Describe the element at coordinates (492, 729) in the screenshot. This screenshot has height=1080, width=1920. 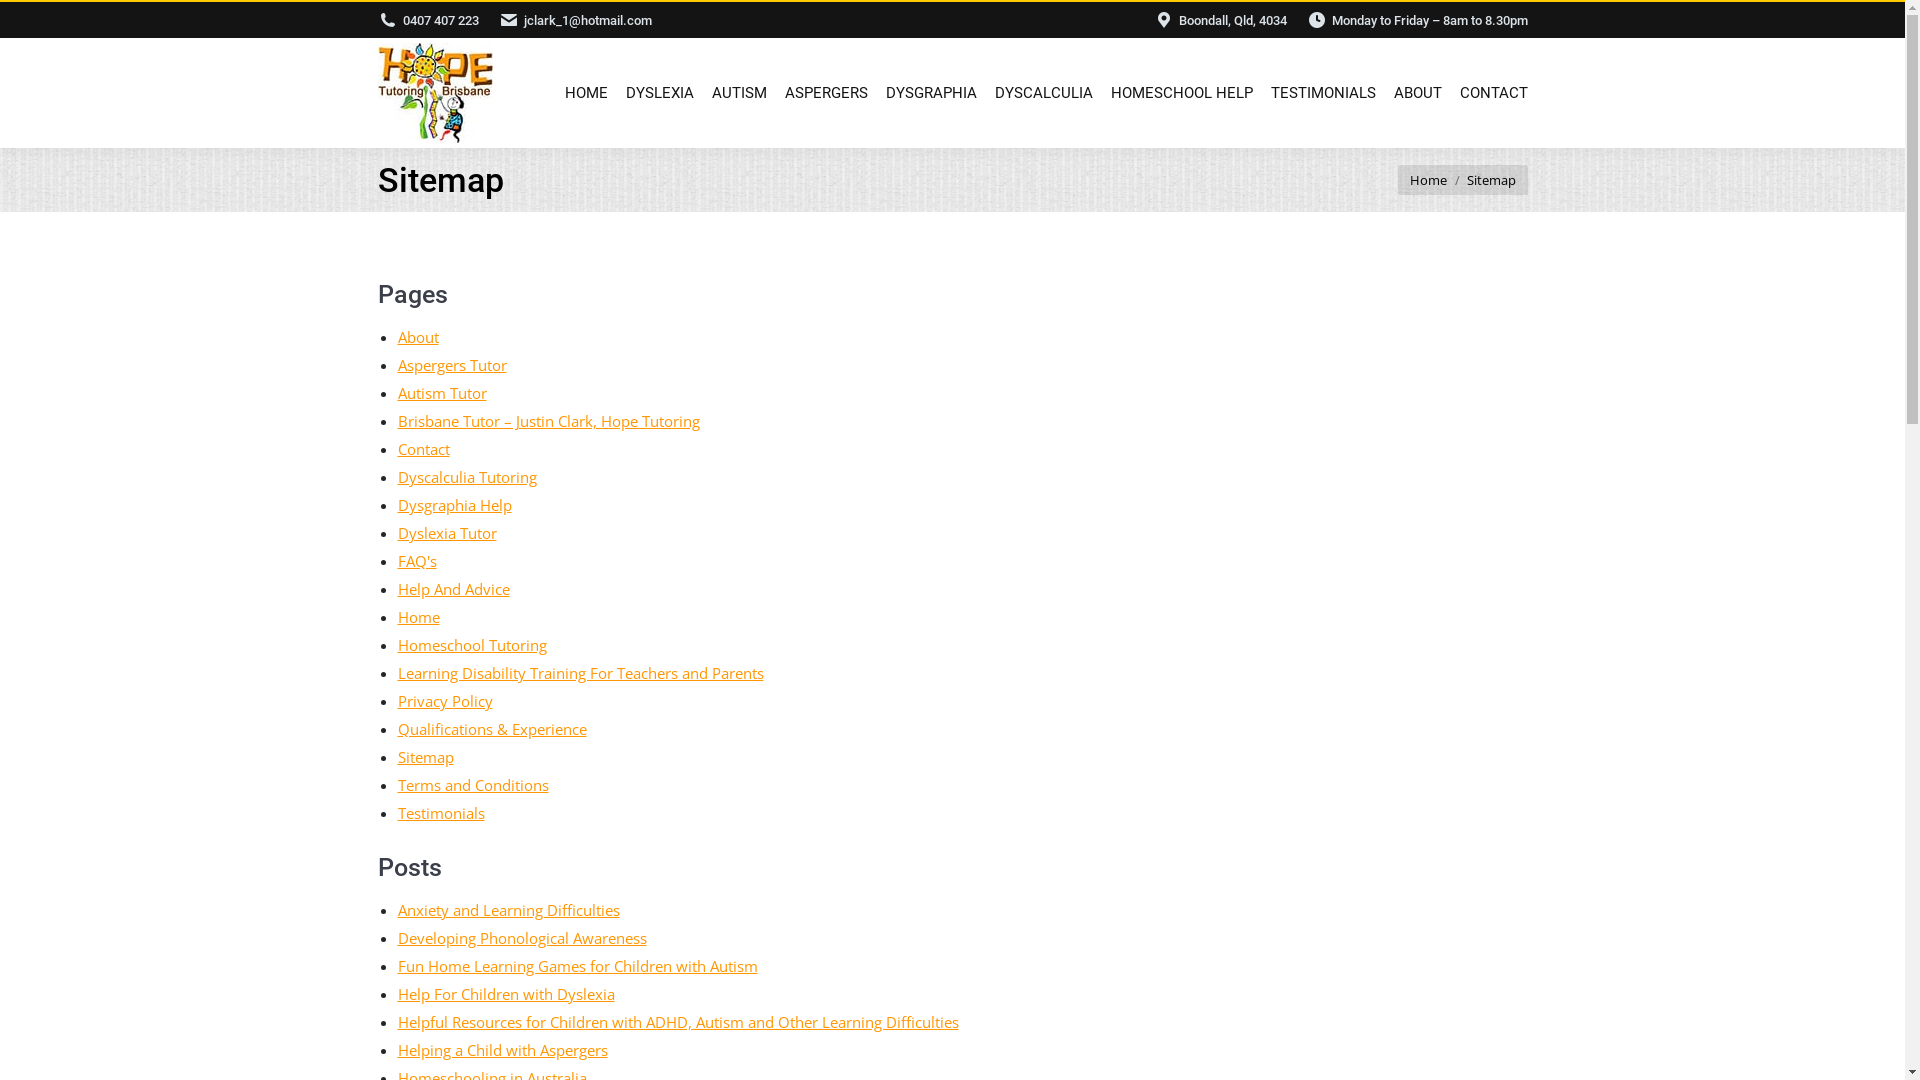
I see `Qualifications & Experience` at that location.